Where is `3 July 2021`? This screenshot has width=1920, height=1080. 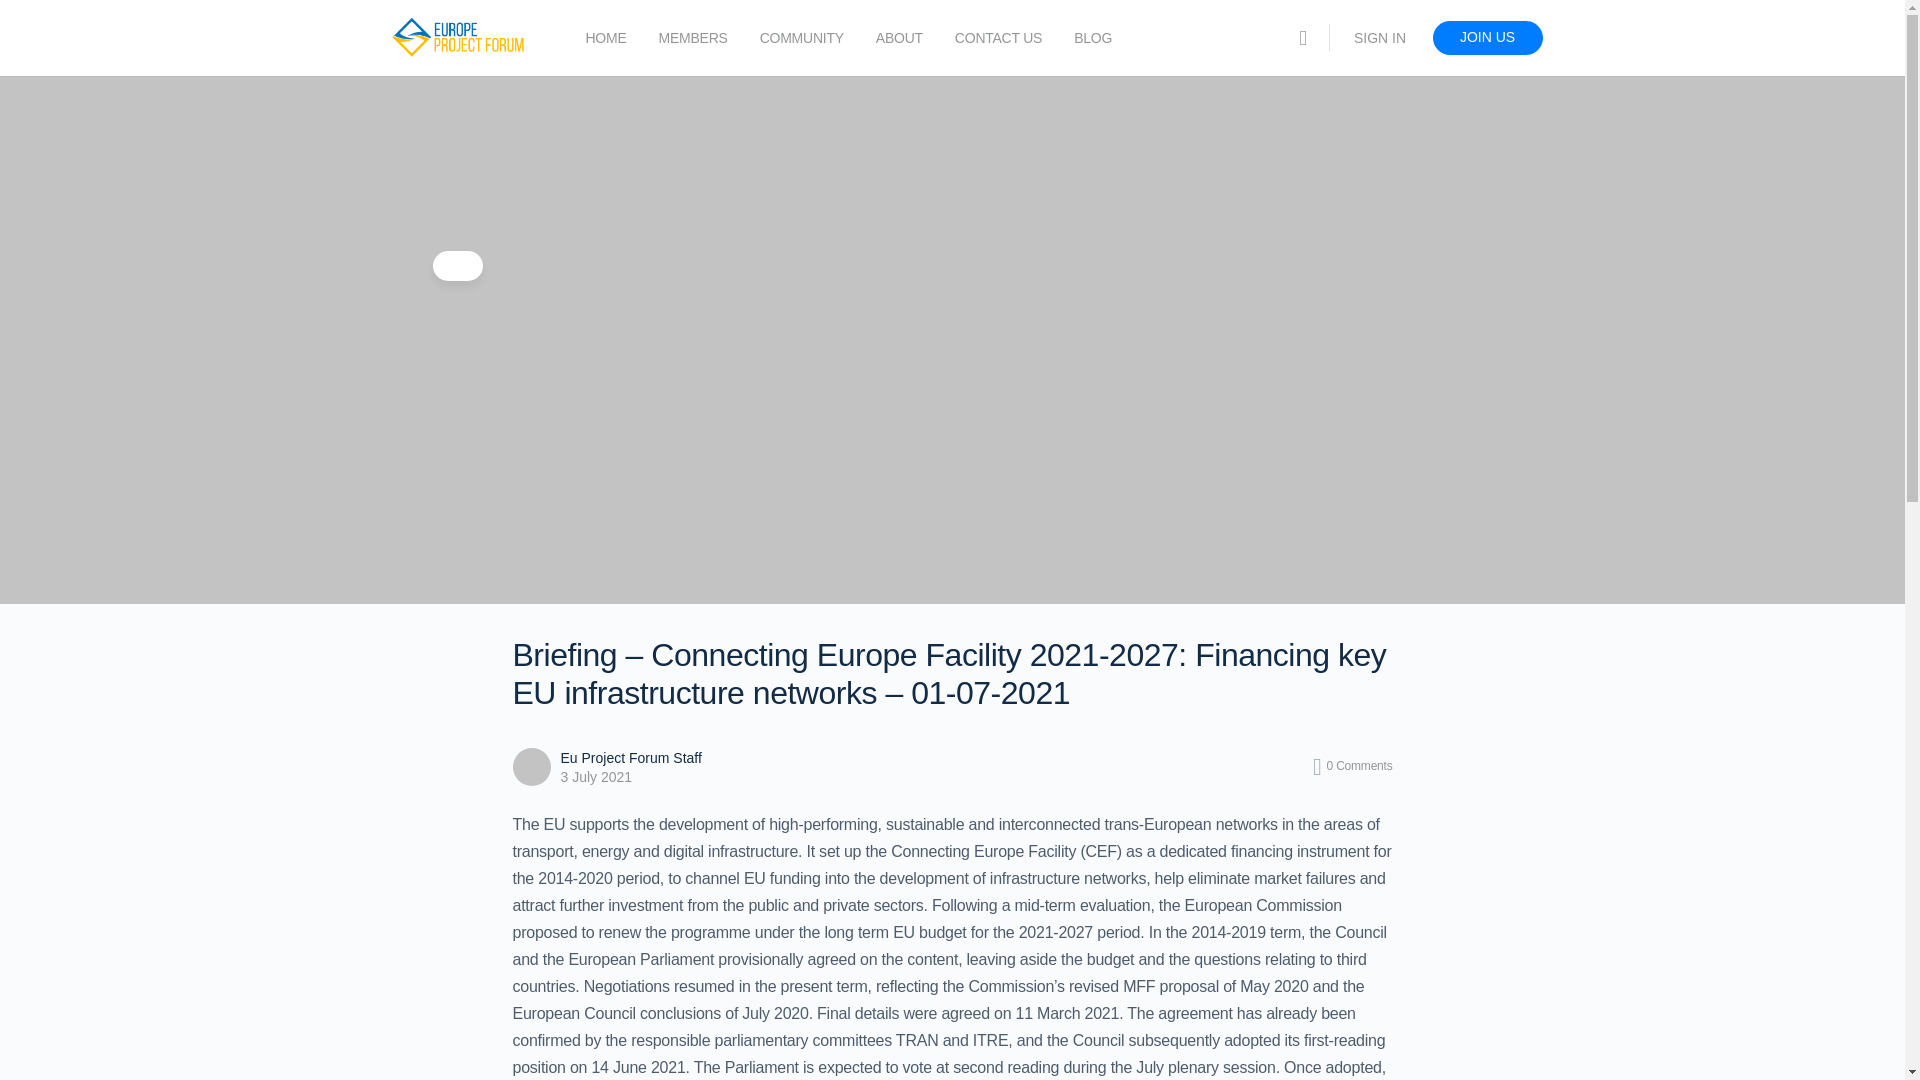
3 July 2021 is located at coordinates (596, 776).